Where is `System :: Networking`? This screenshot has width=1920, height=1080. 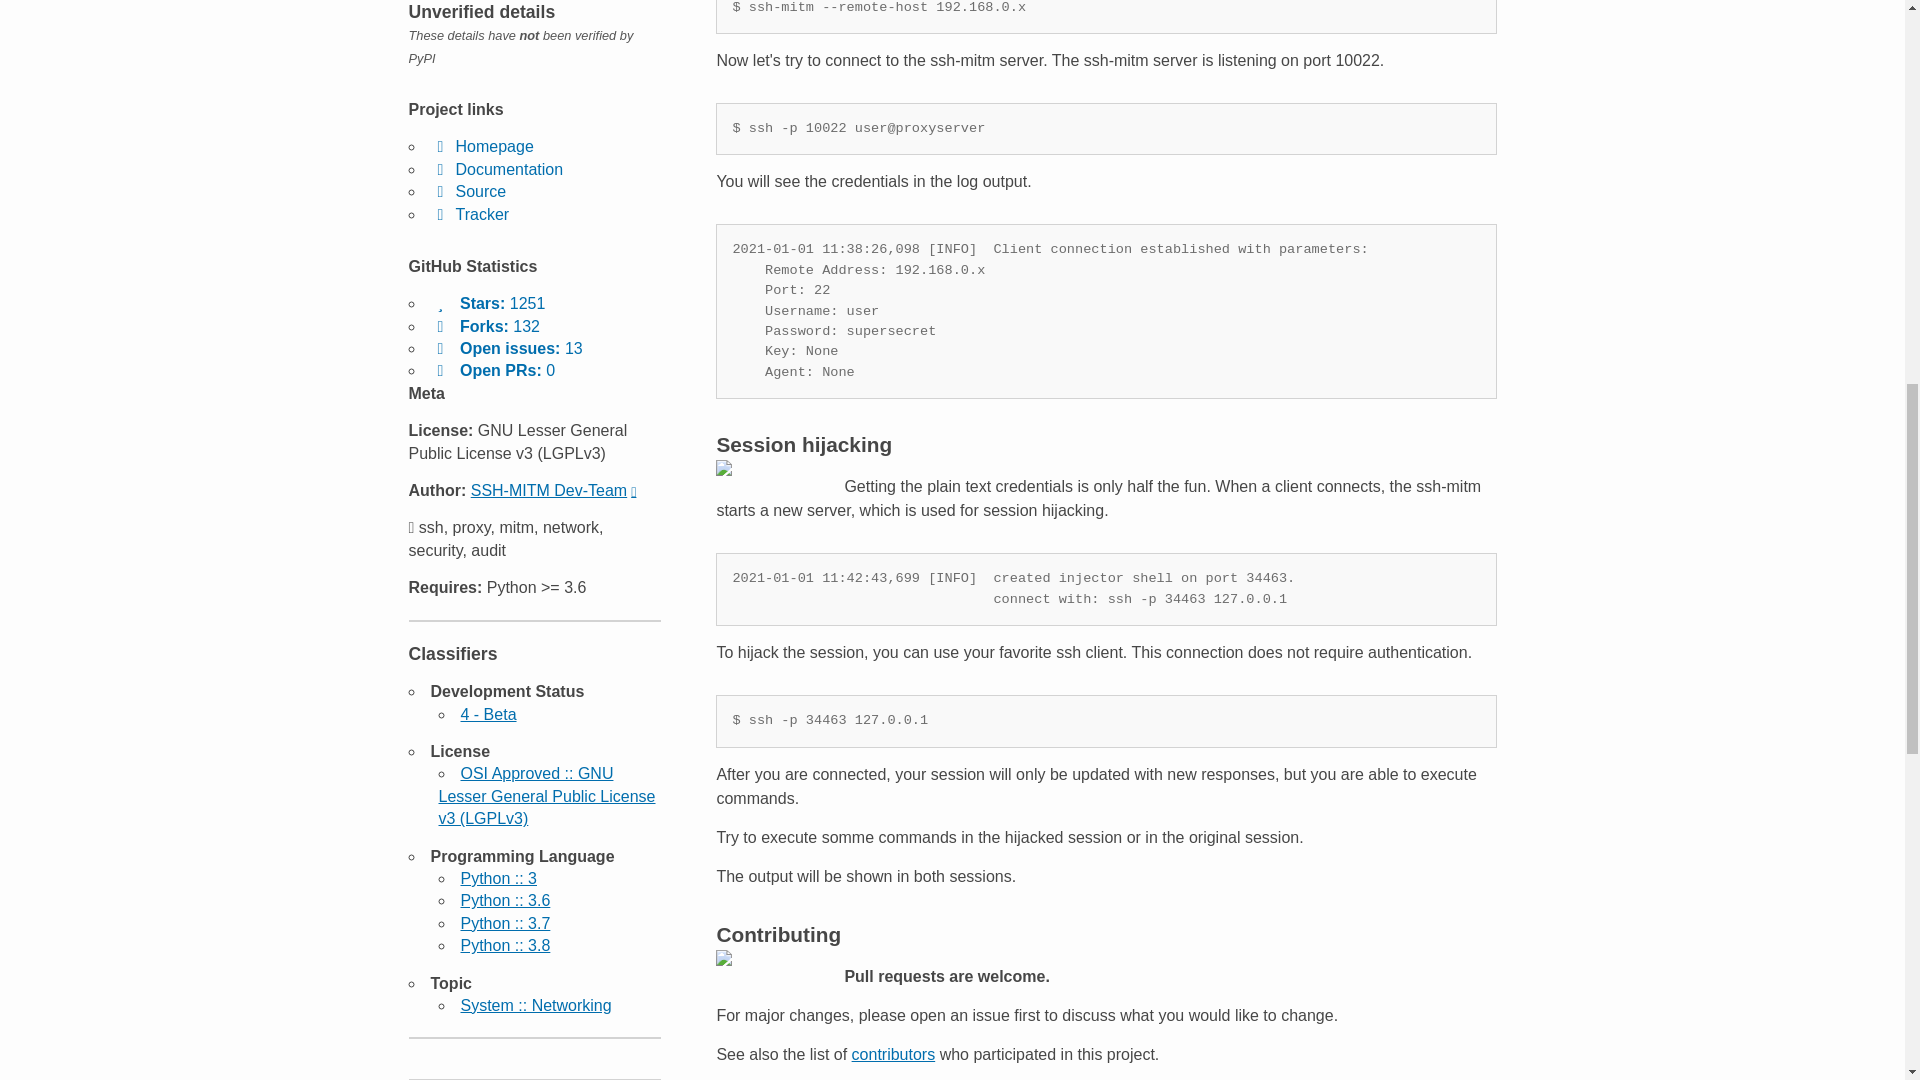
System :: Networking is located at coordinates (535, 1005).